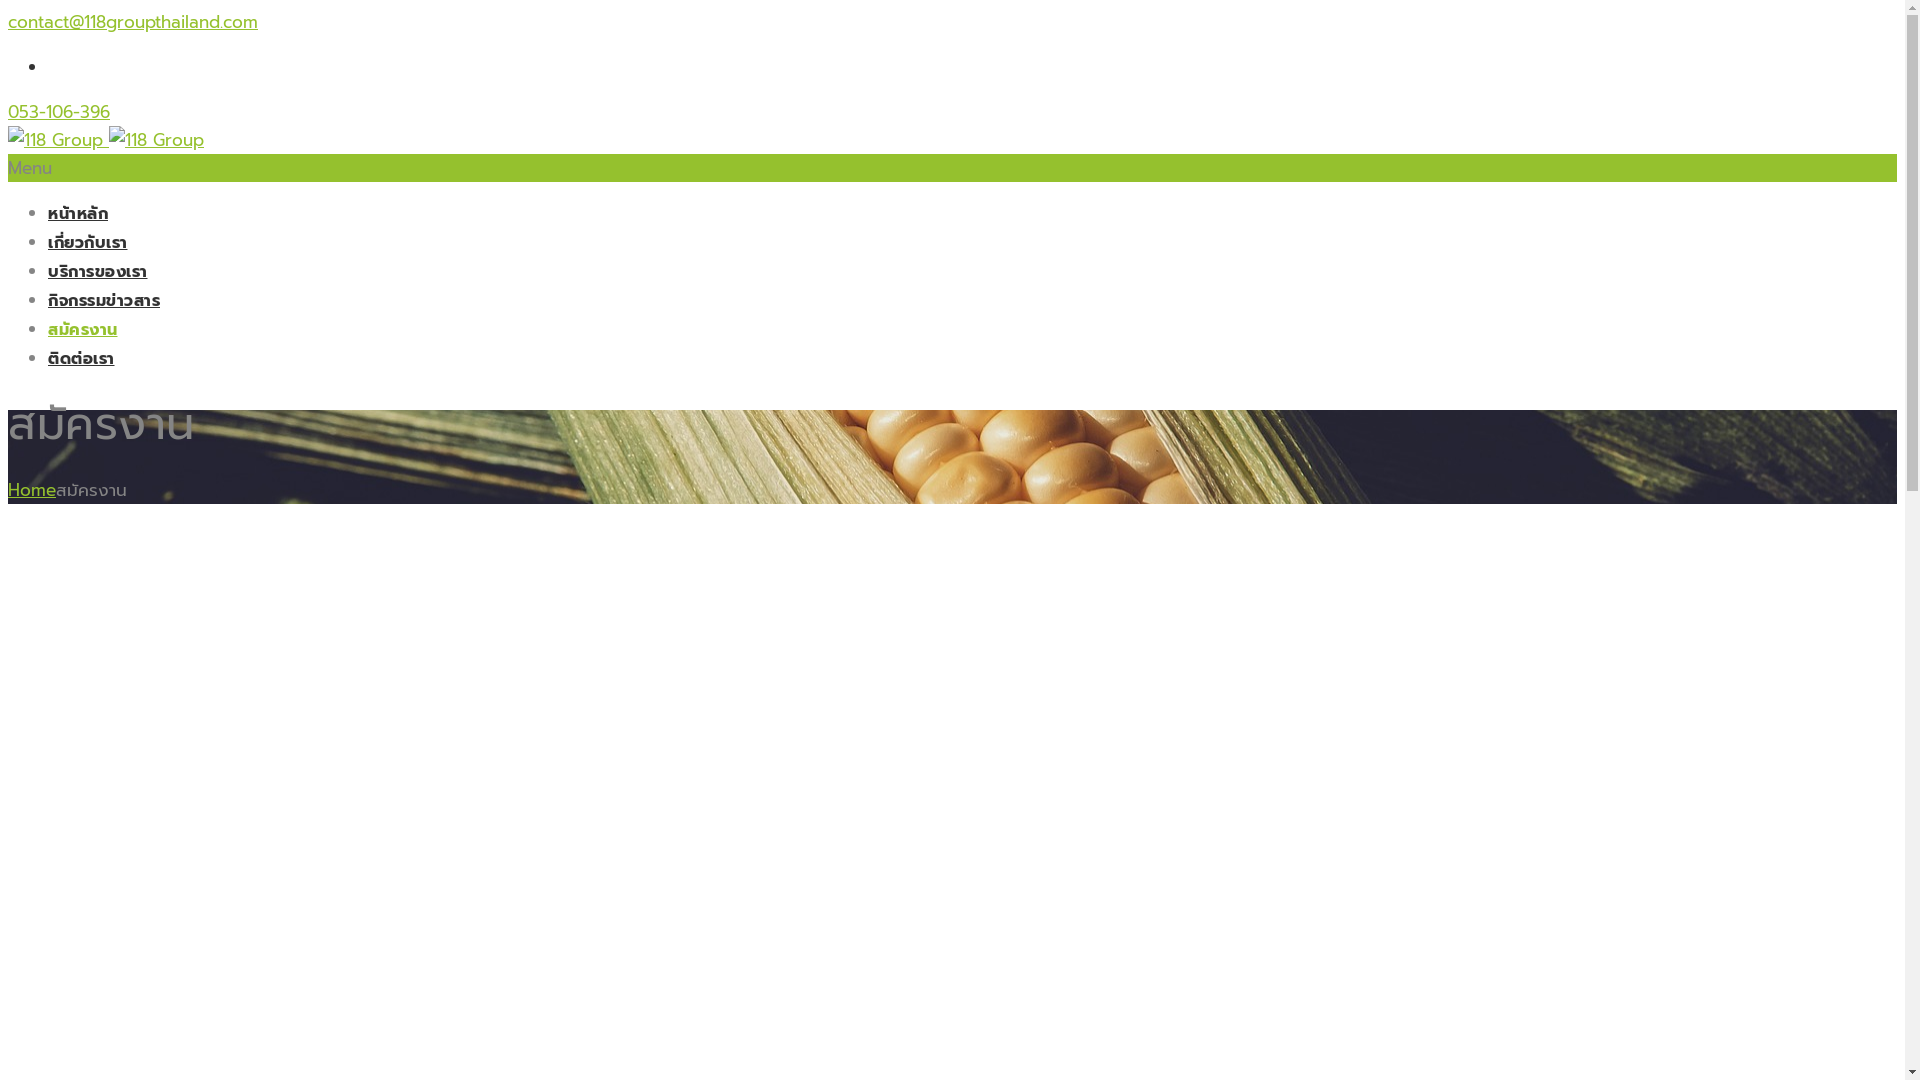  I want to click on 053-106-396, so click(59, 112).